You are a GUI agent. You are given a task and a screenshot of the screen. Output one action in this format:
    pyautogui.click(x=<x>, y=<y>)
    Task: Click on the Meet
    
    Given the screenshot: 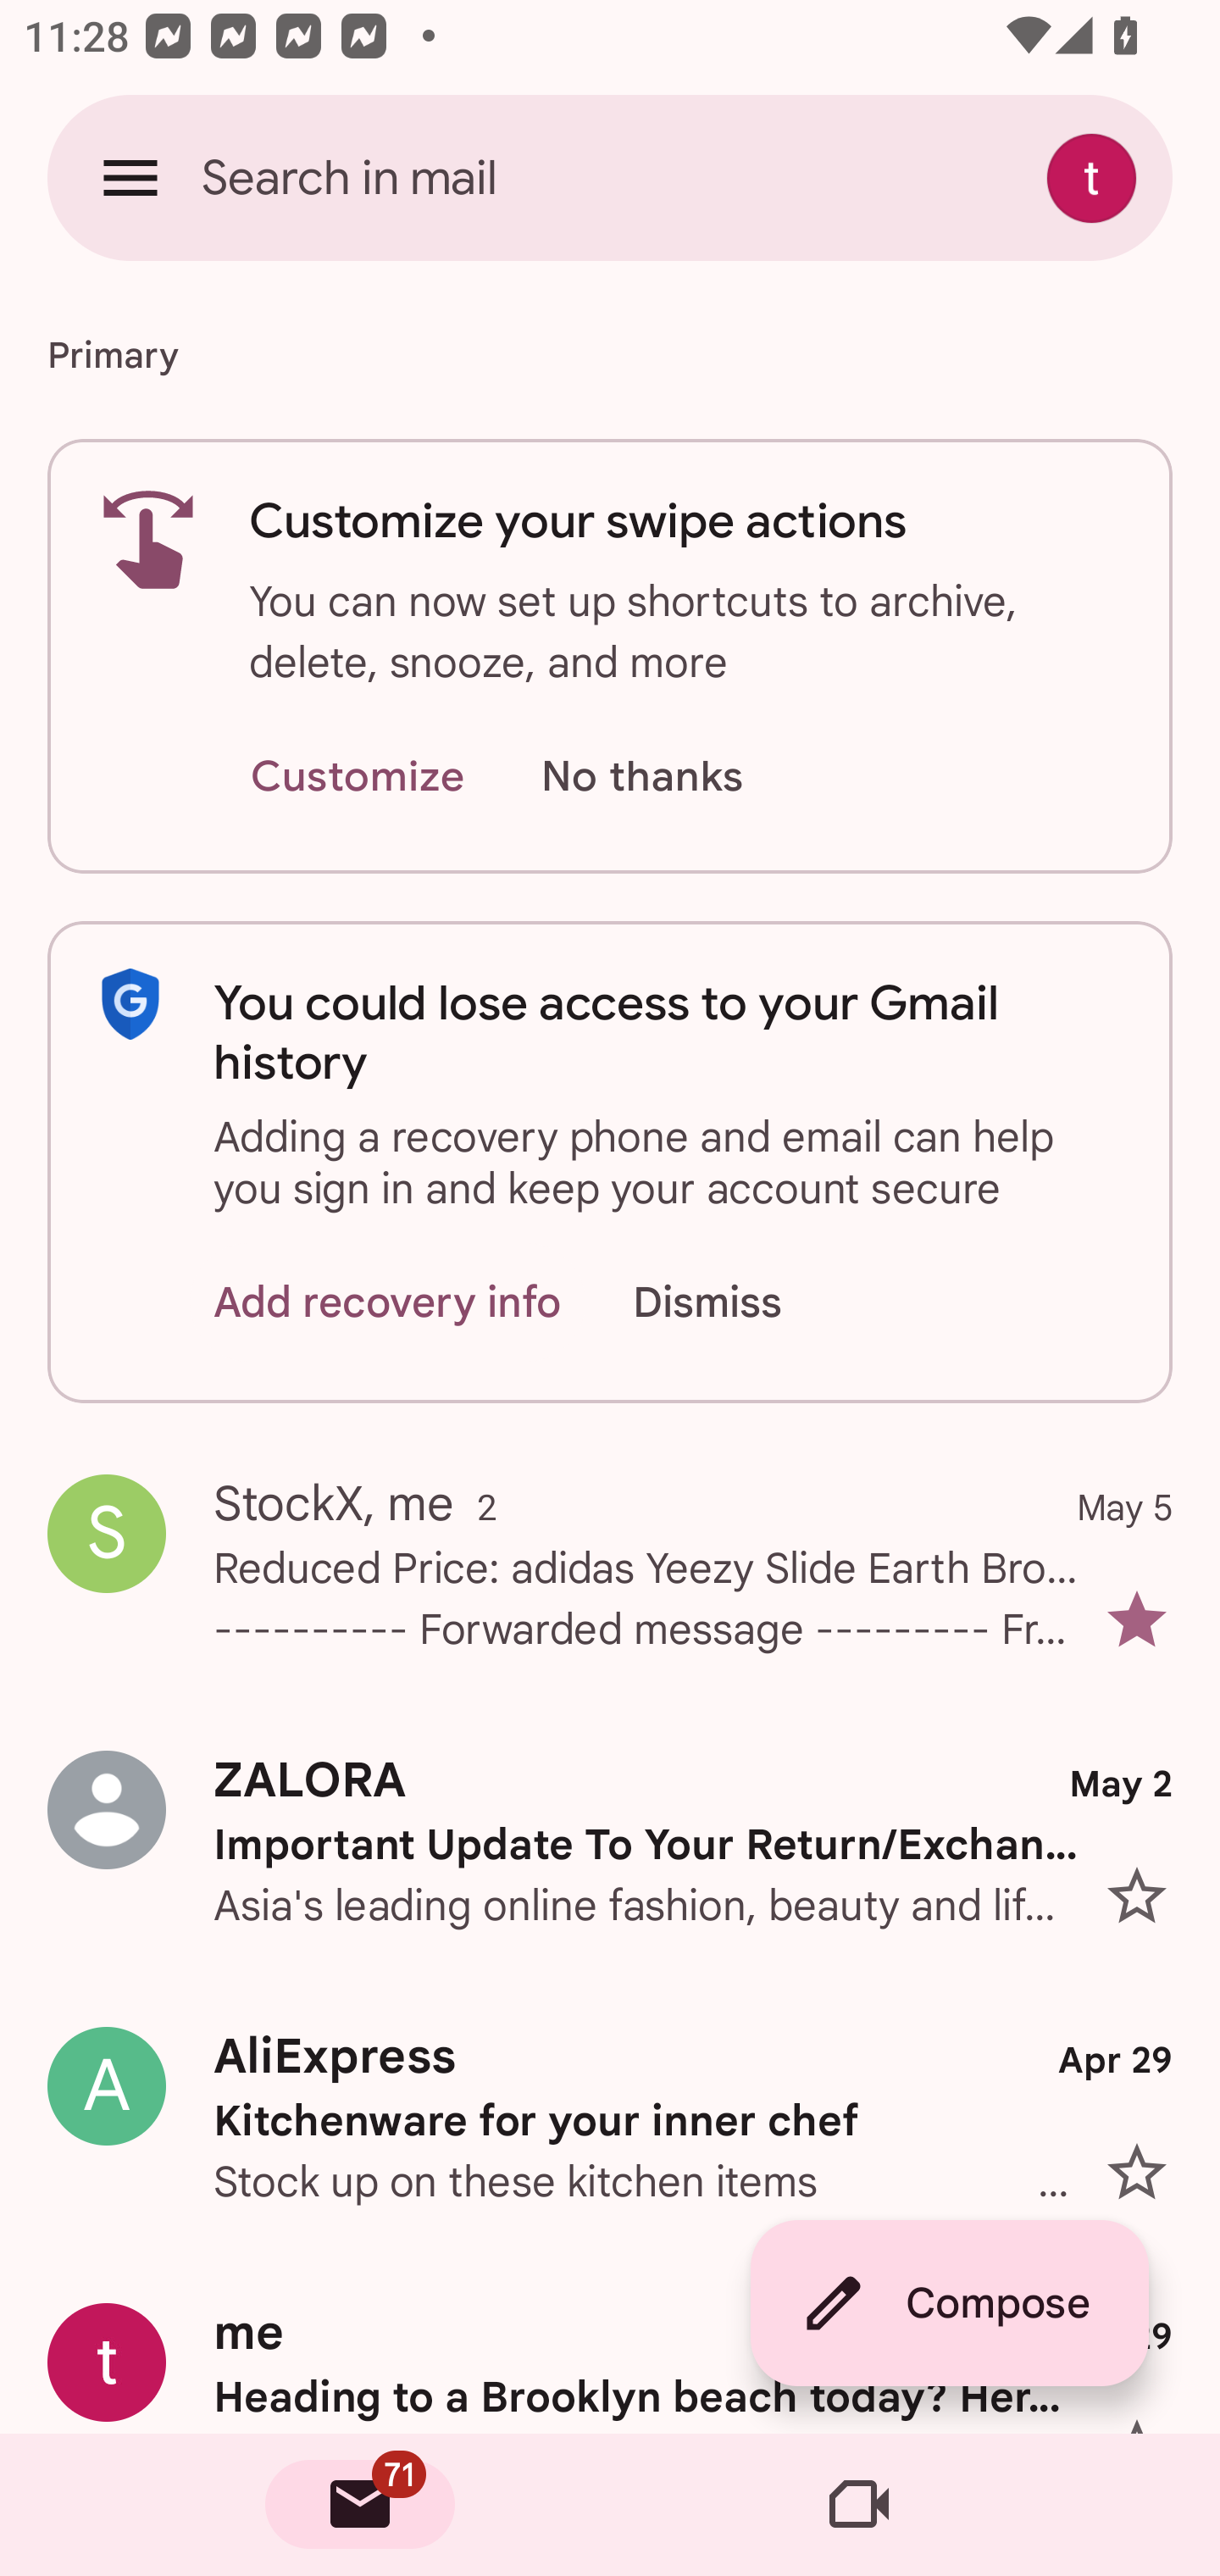 What is the action you would take?
    pyautogui.click(x=859, y=2505)
    